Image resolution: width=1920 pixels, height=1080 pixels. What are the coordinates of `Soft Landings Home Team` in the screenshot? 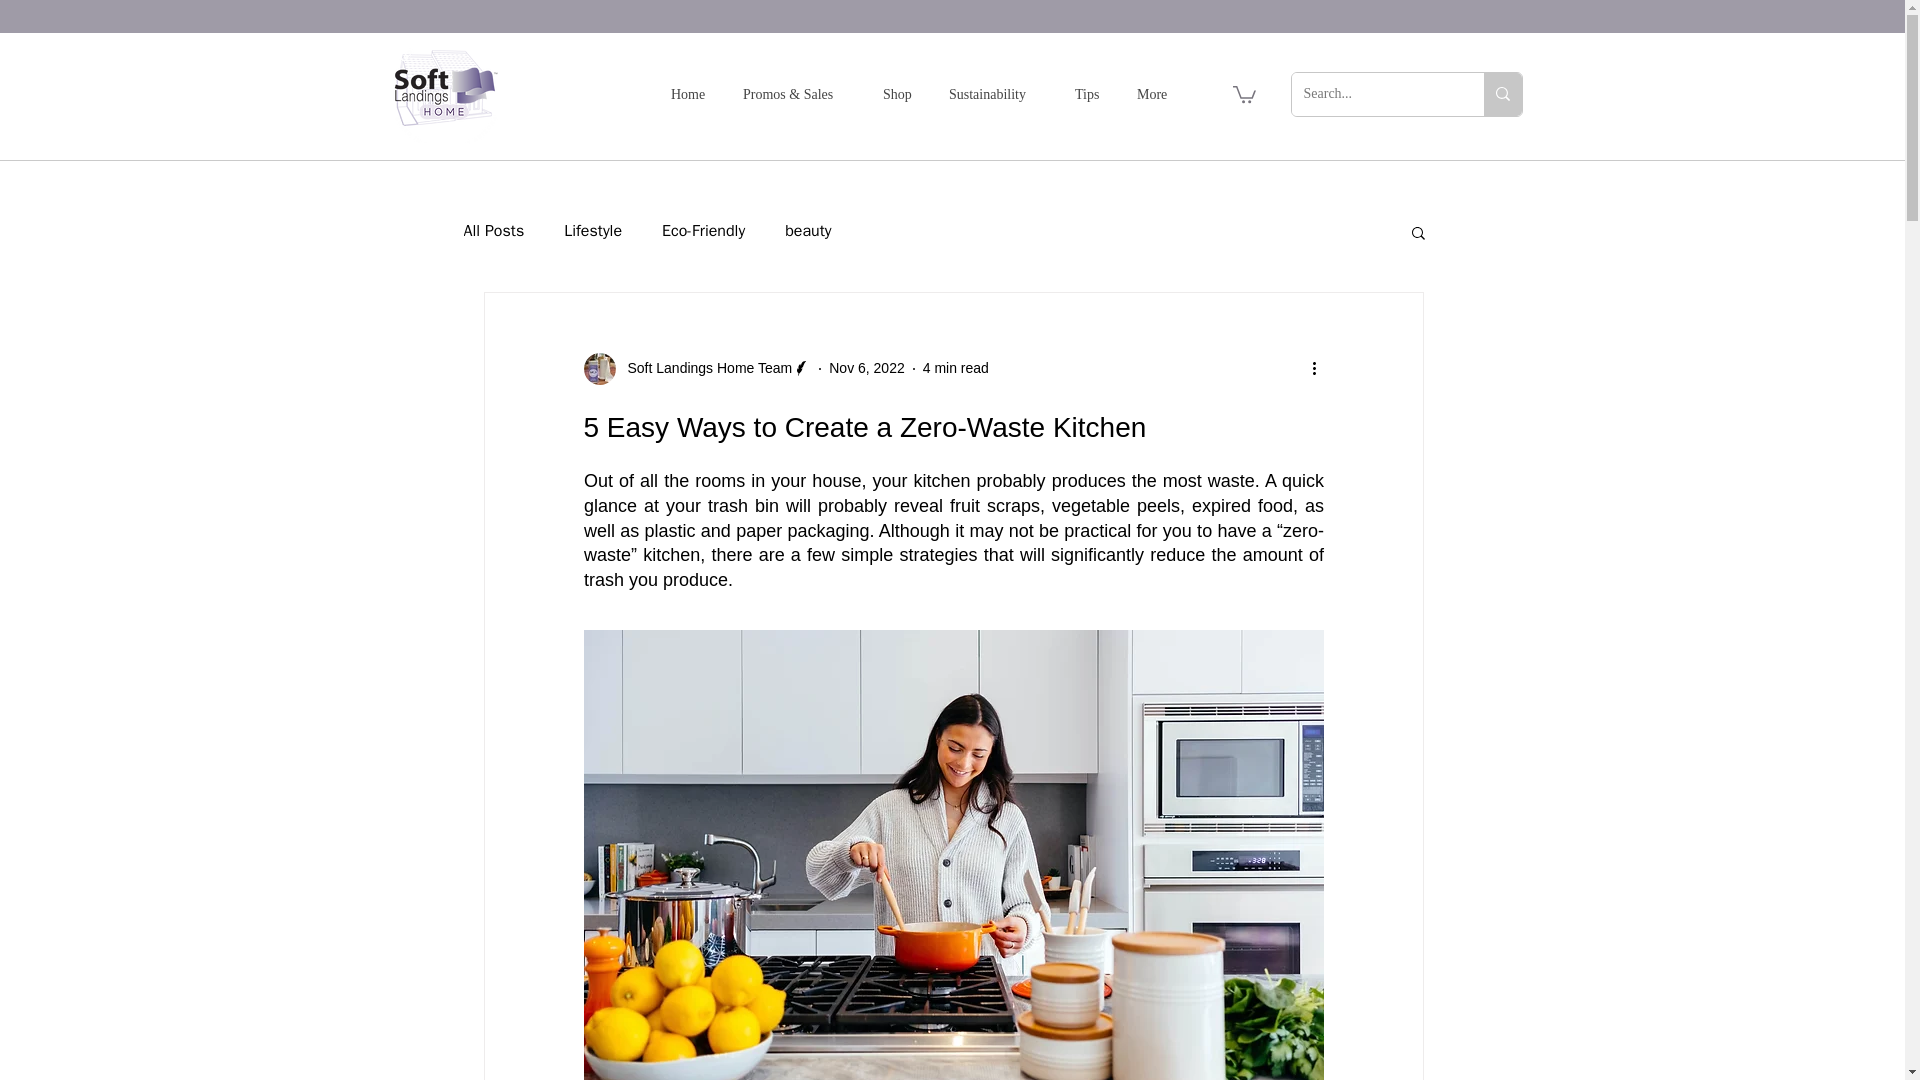 It's located at (704, 368).